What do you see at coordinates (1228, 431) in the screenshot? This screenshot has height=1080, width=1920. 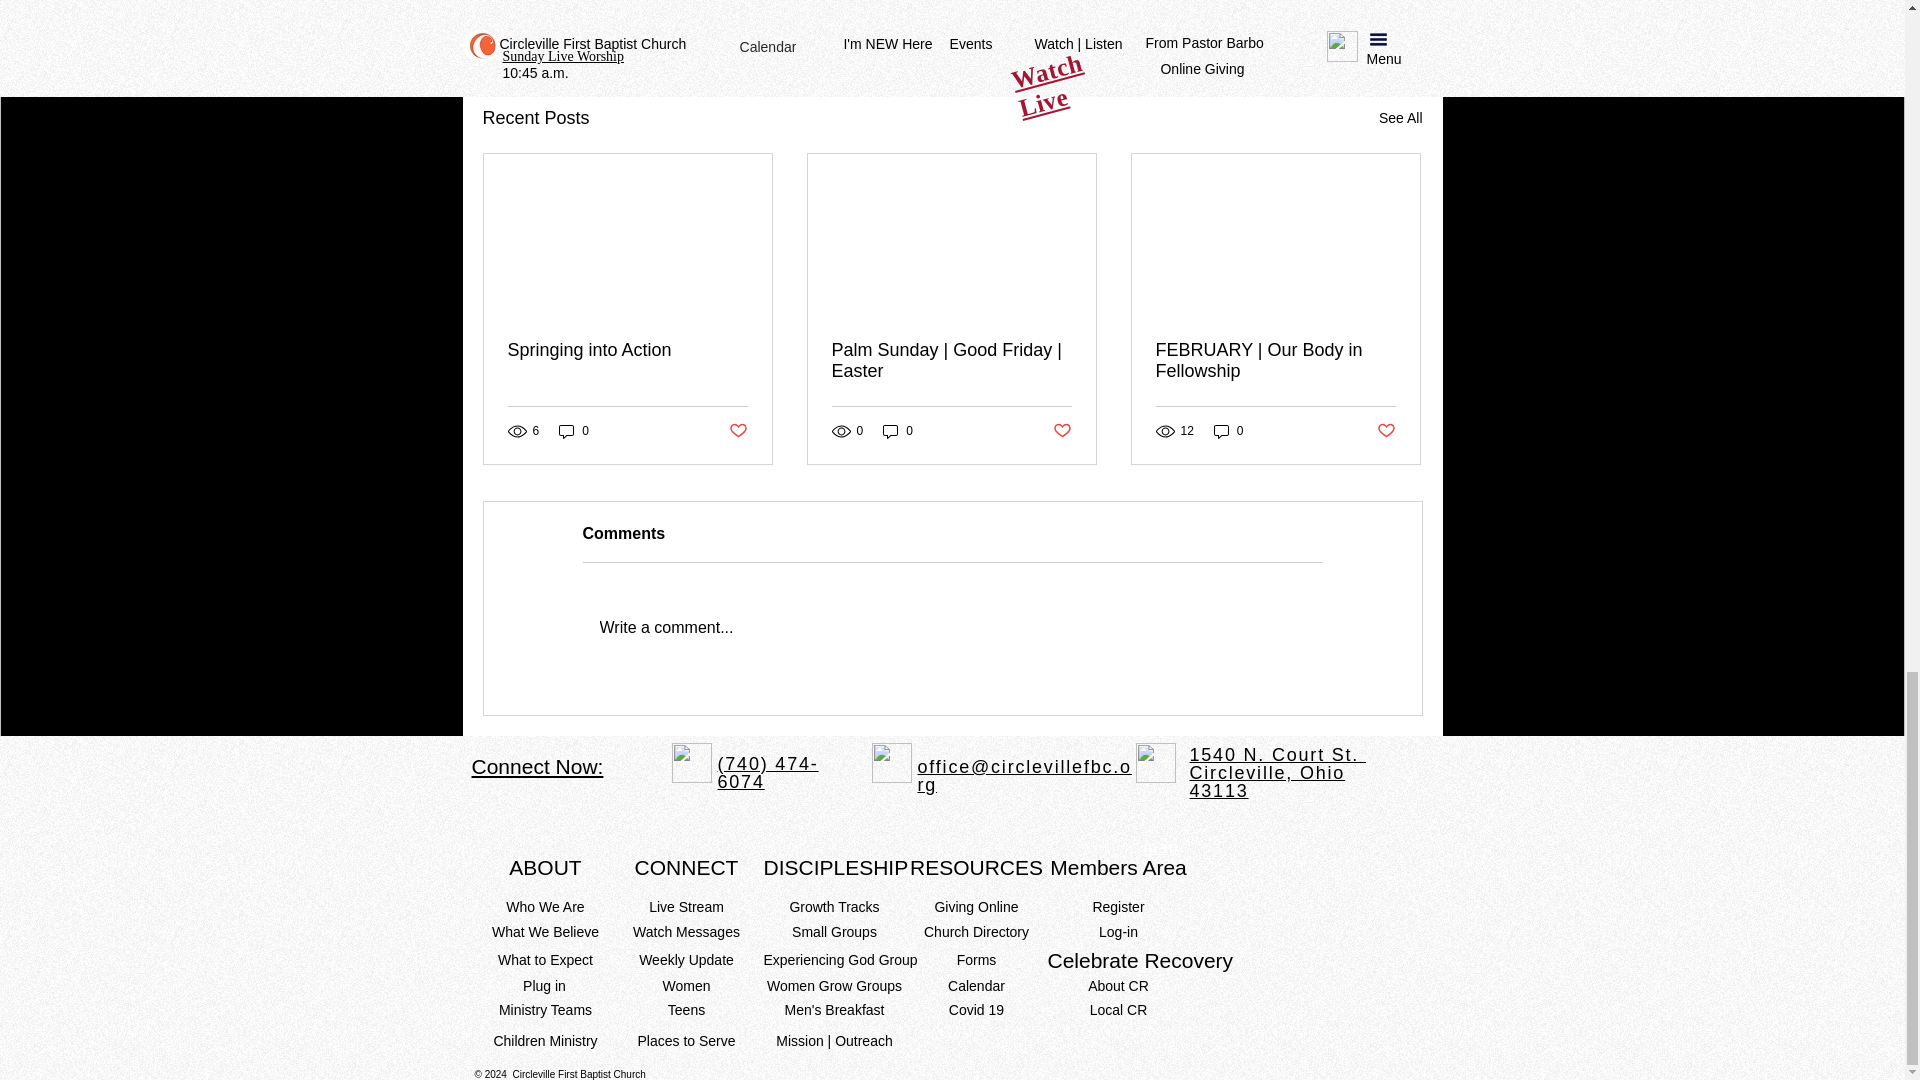 I see `0` at bounding box center [1228, 431].